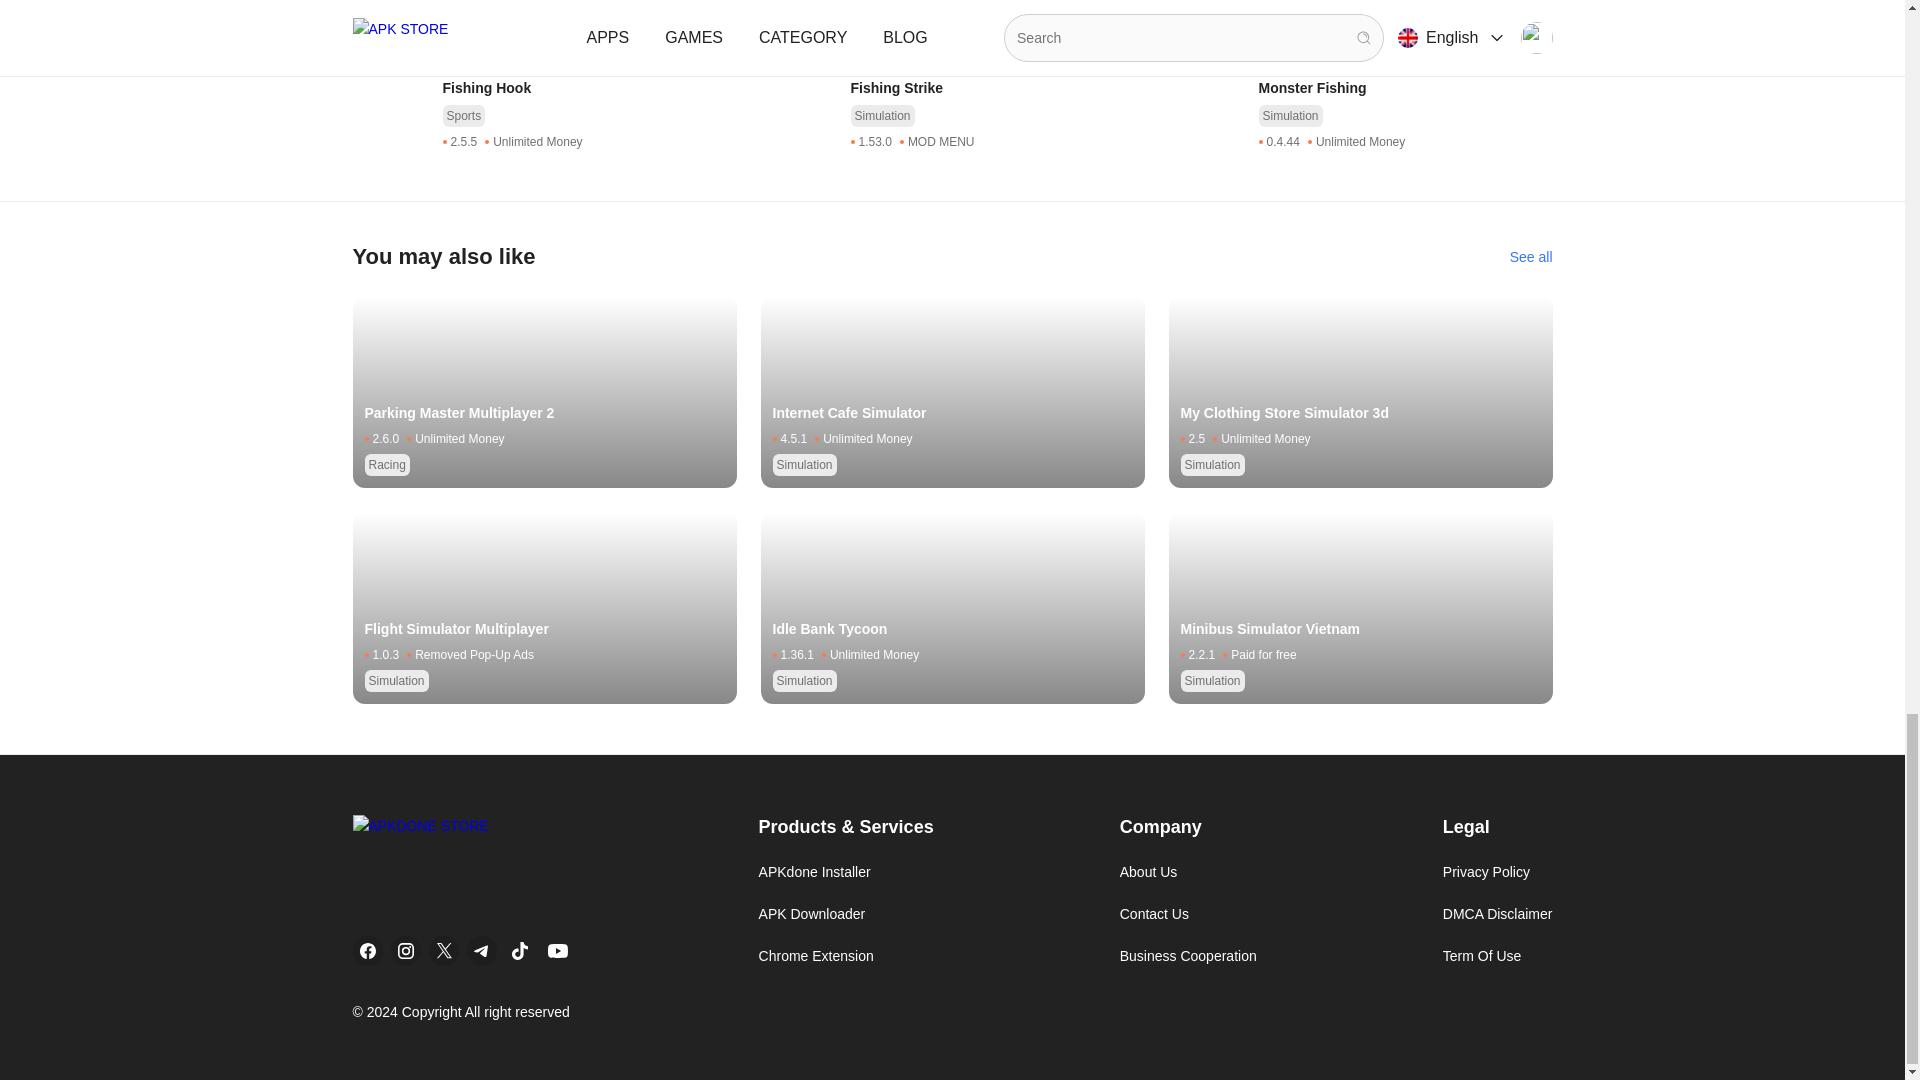 This screenshot has height=1080, width=1920. I want to click on Sports, so click(1279, 204).